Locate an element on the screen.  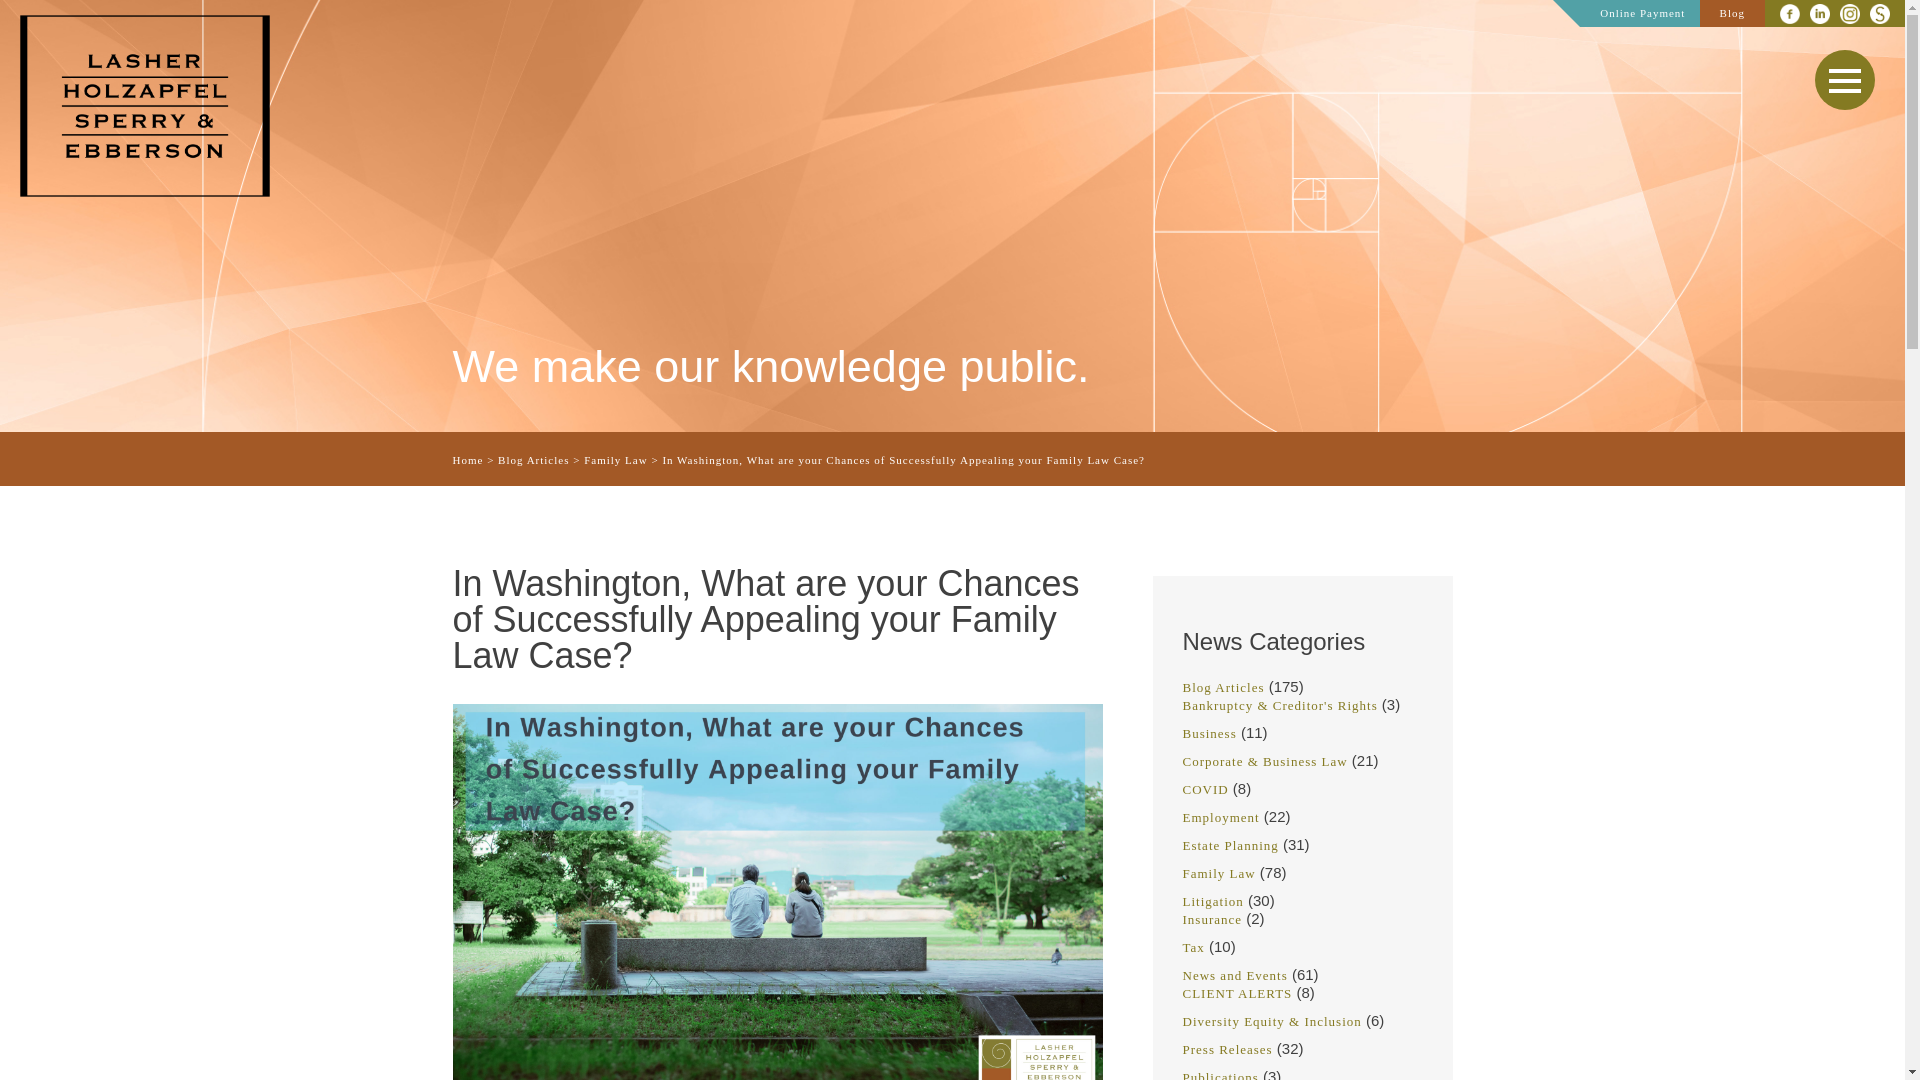
Online Payment is located at coordinates (1642, 12).